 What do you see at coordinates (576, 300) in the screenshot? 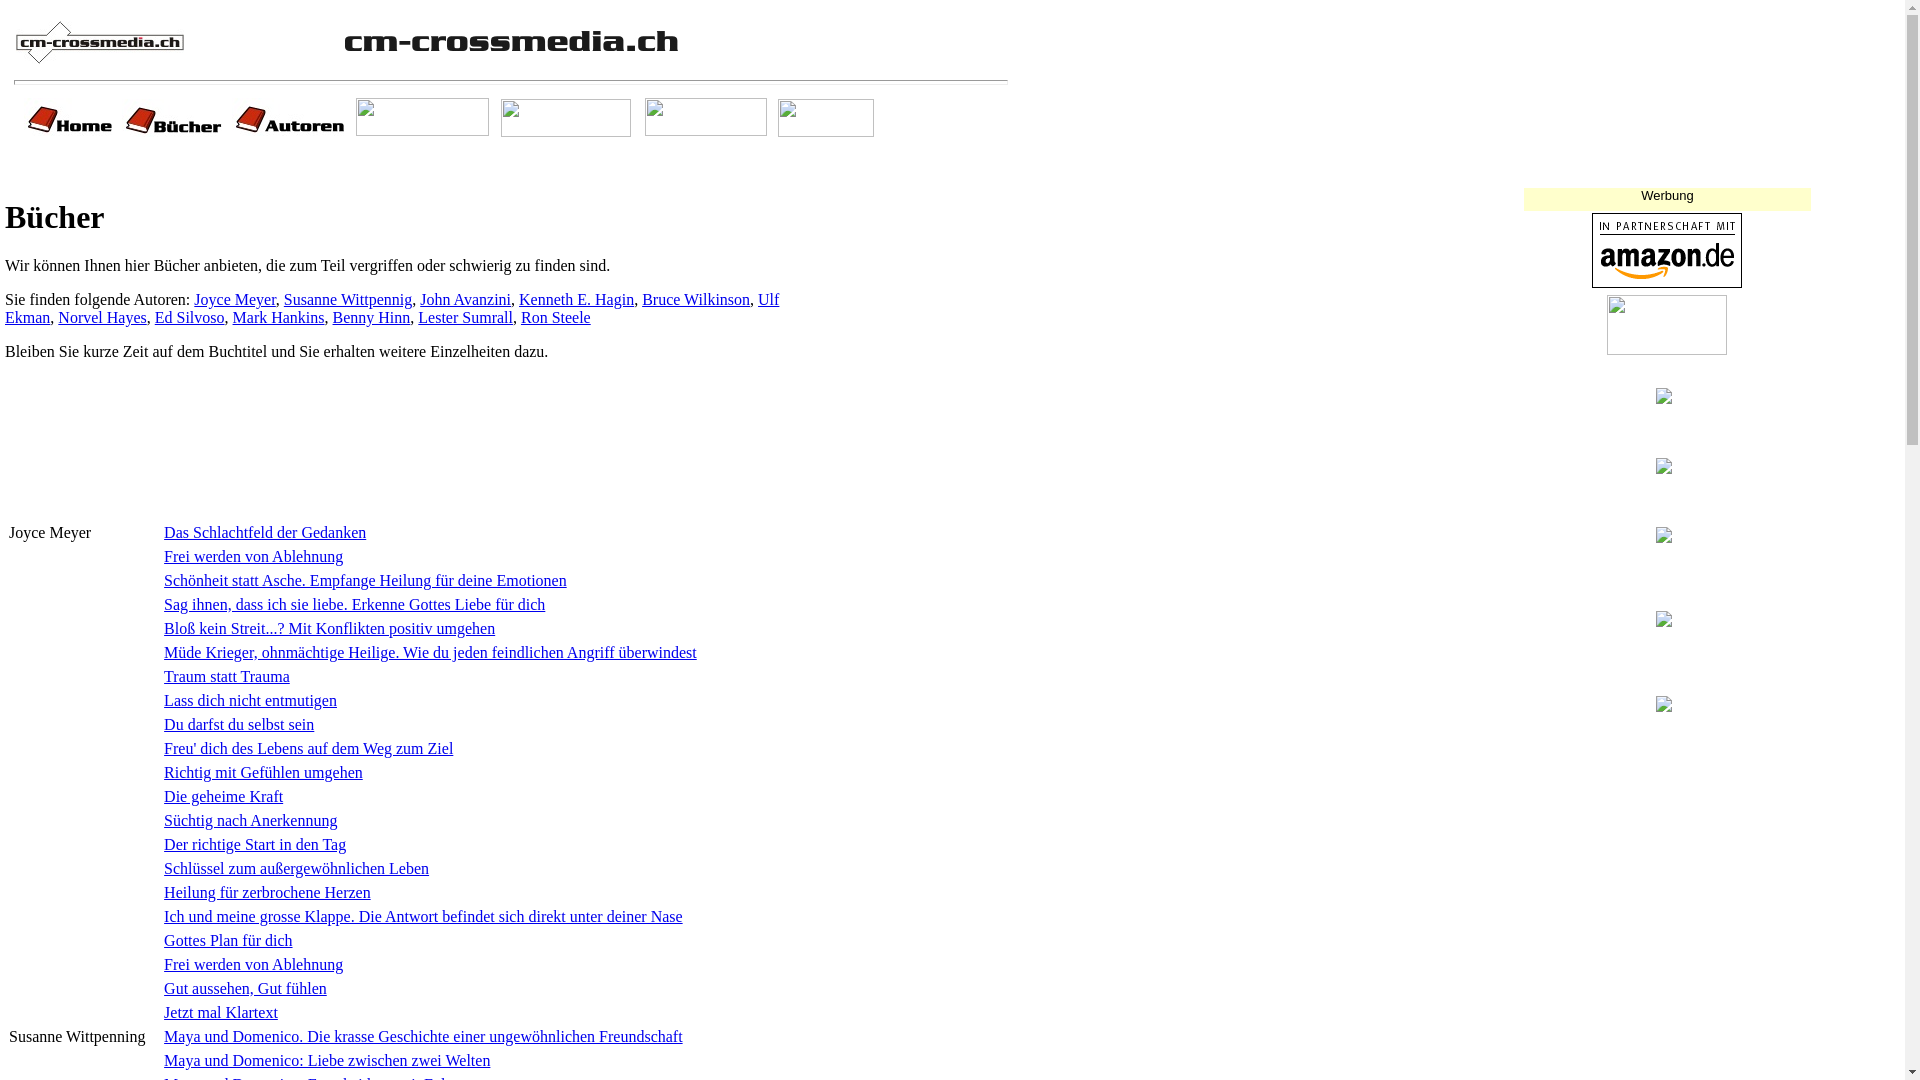
I see `Kenneth E. Hagin` at bounding box center [576, 300].